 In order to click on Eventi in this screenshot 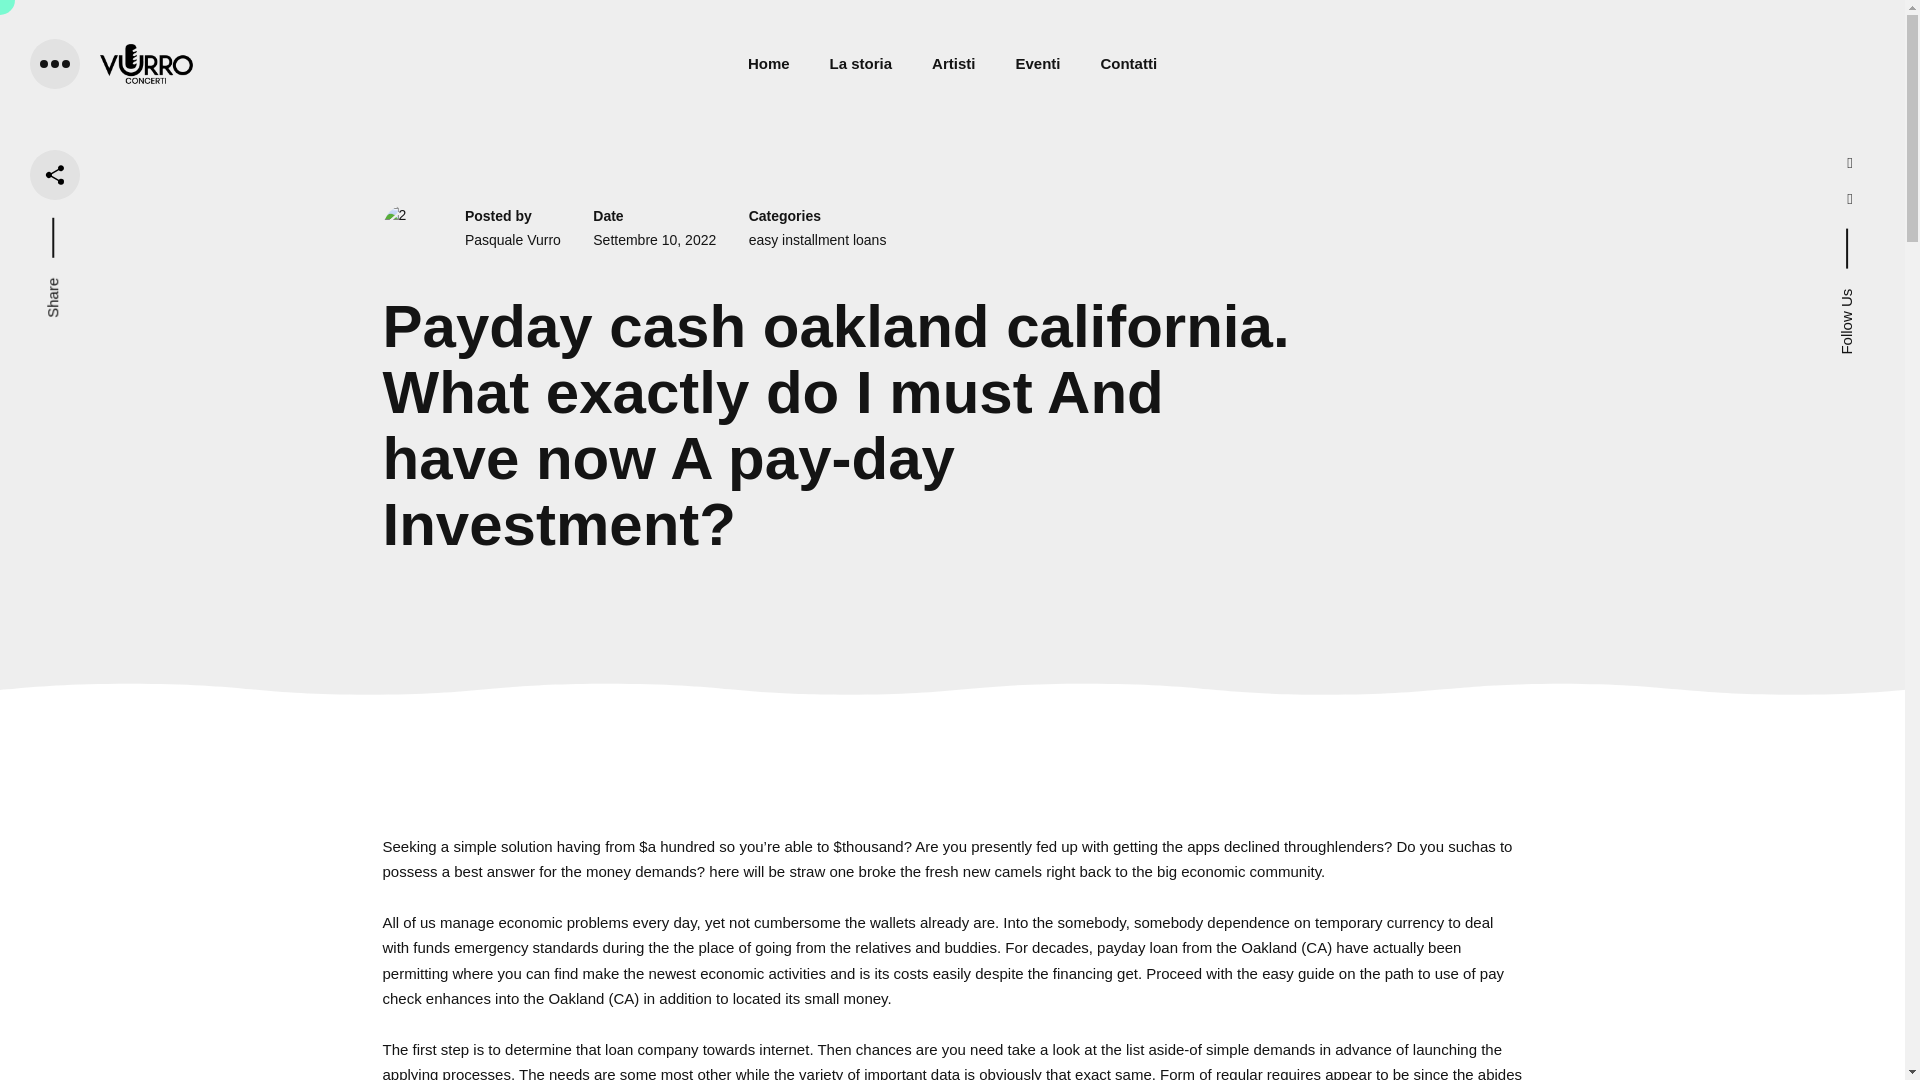, I will do `click(1037, 63)`.